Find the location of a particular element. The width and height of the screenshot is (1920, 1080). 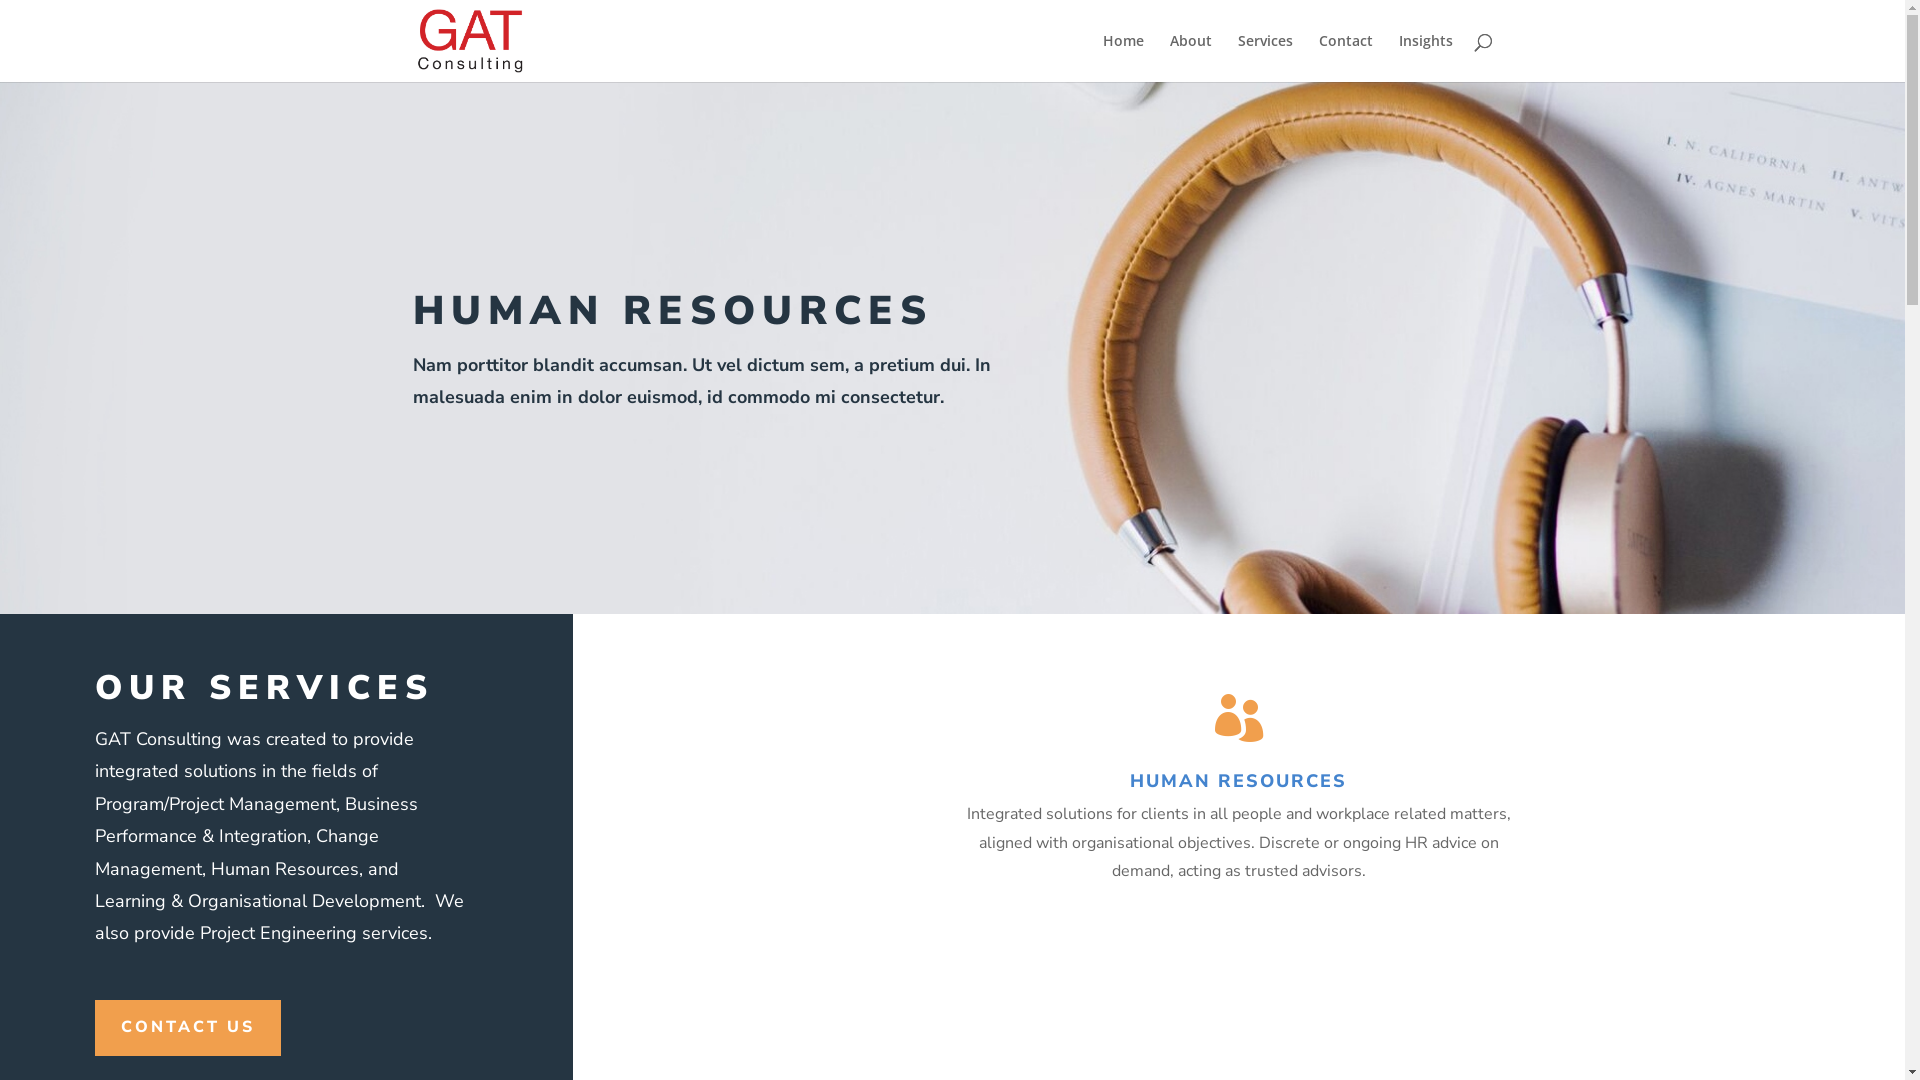

Insights is located at coordinates (1425, 58).